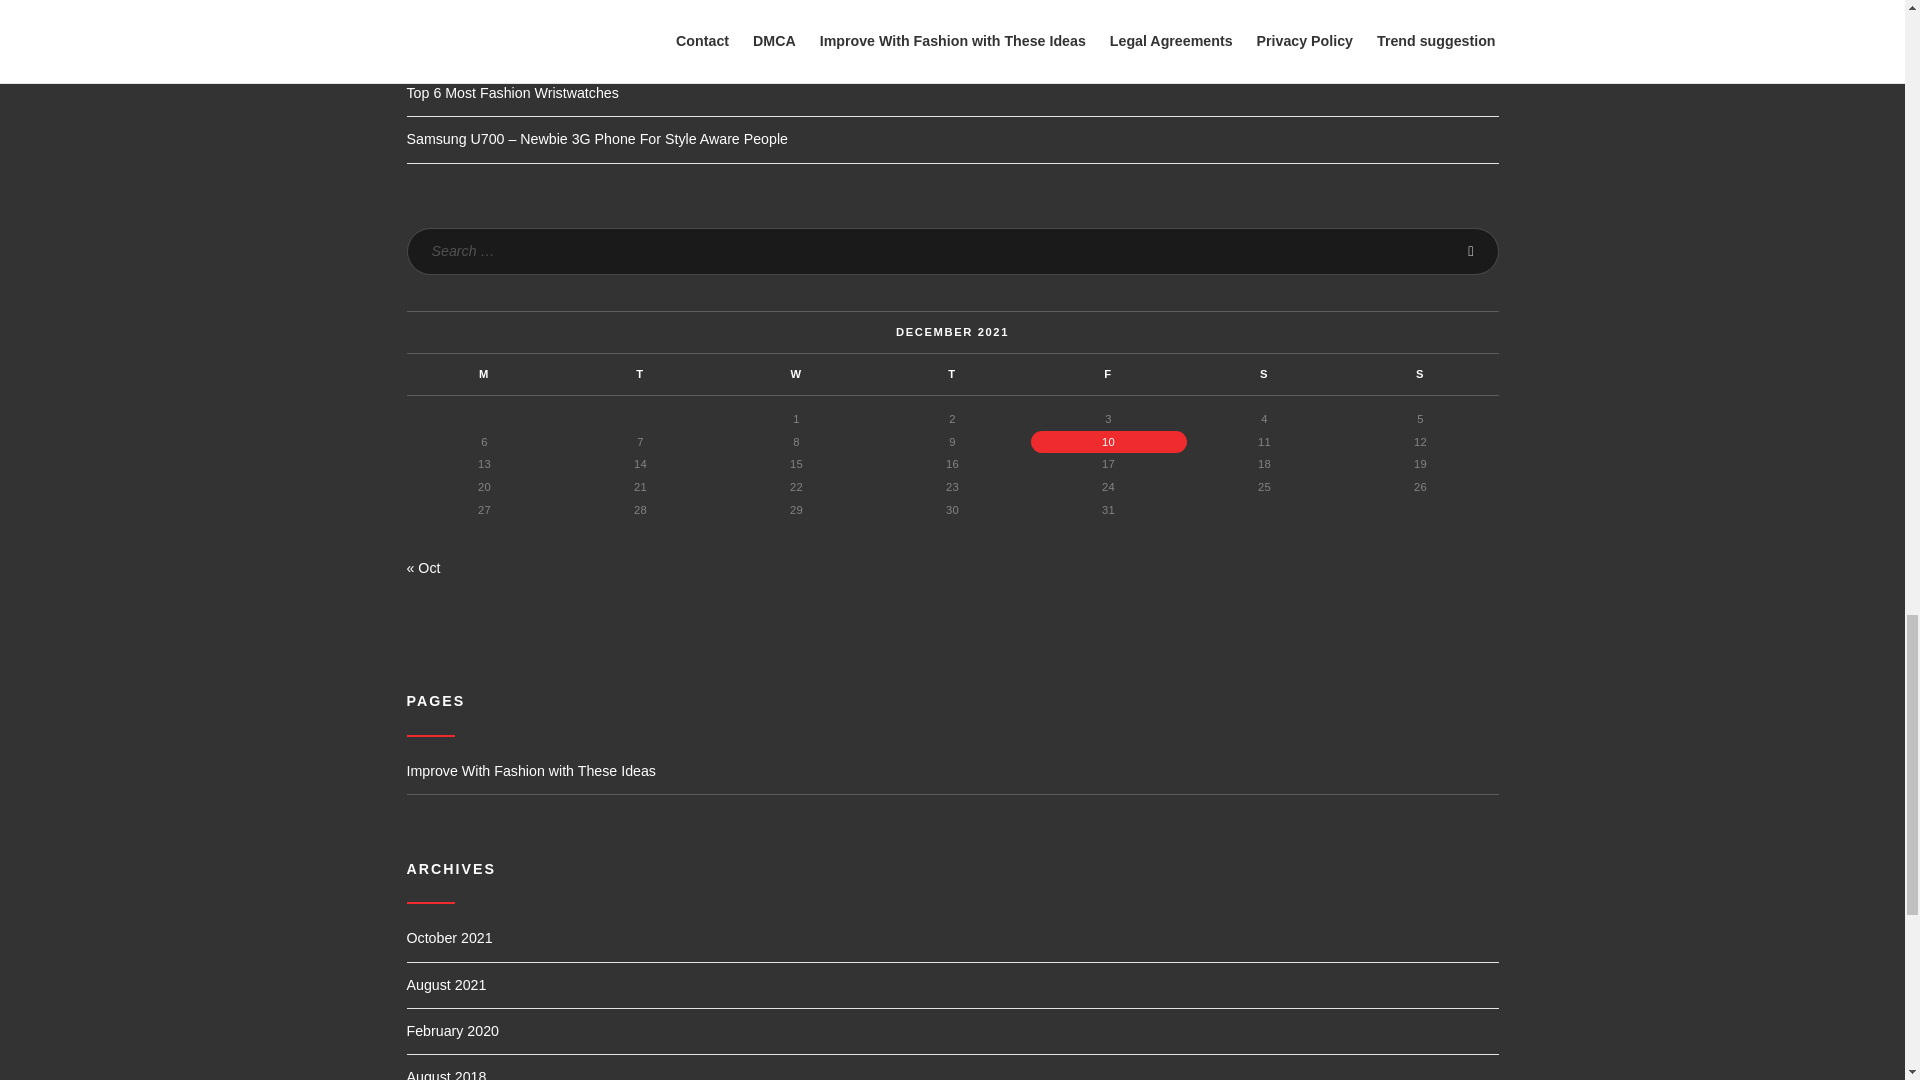  What do you see at coordinates (448, 943) in the screenshot?
I see `October 2021` at bounding box center [448, 943].